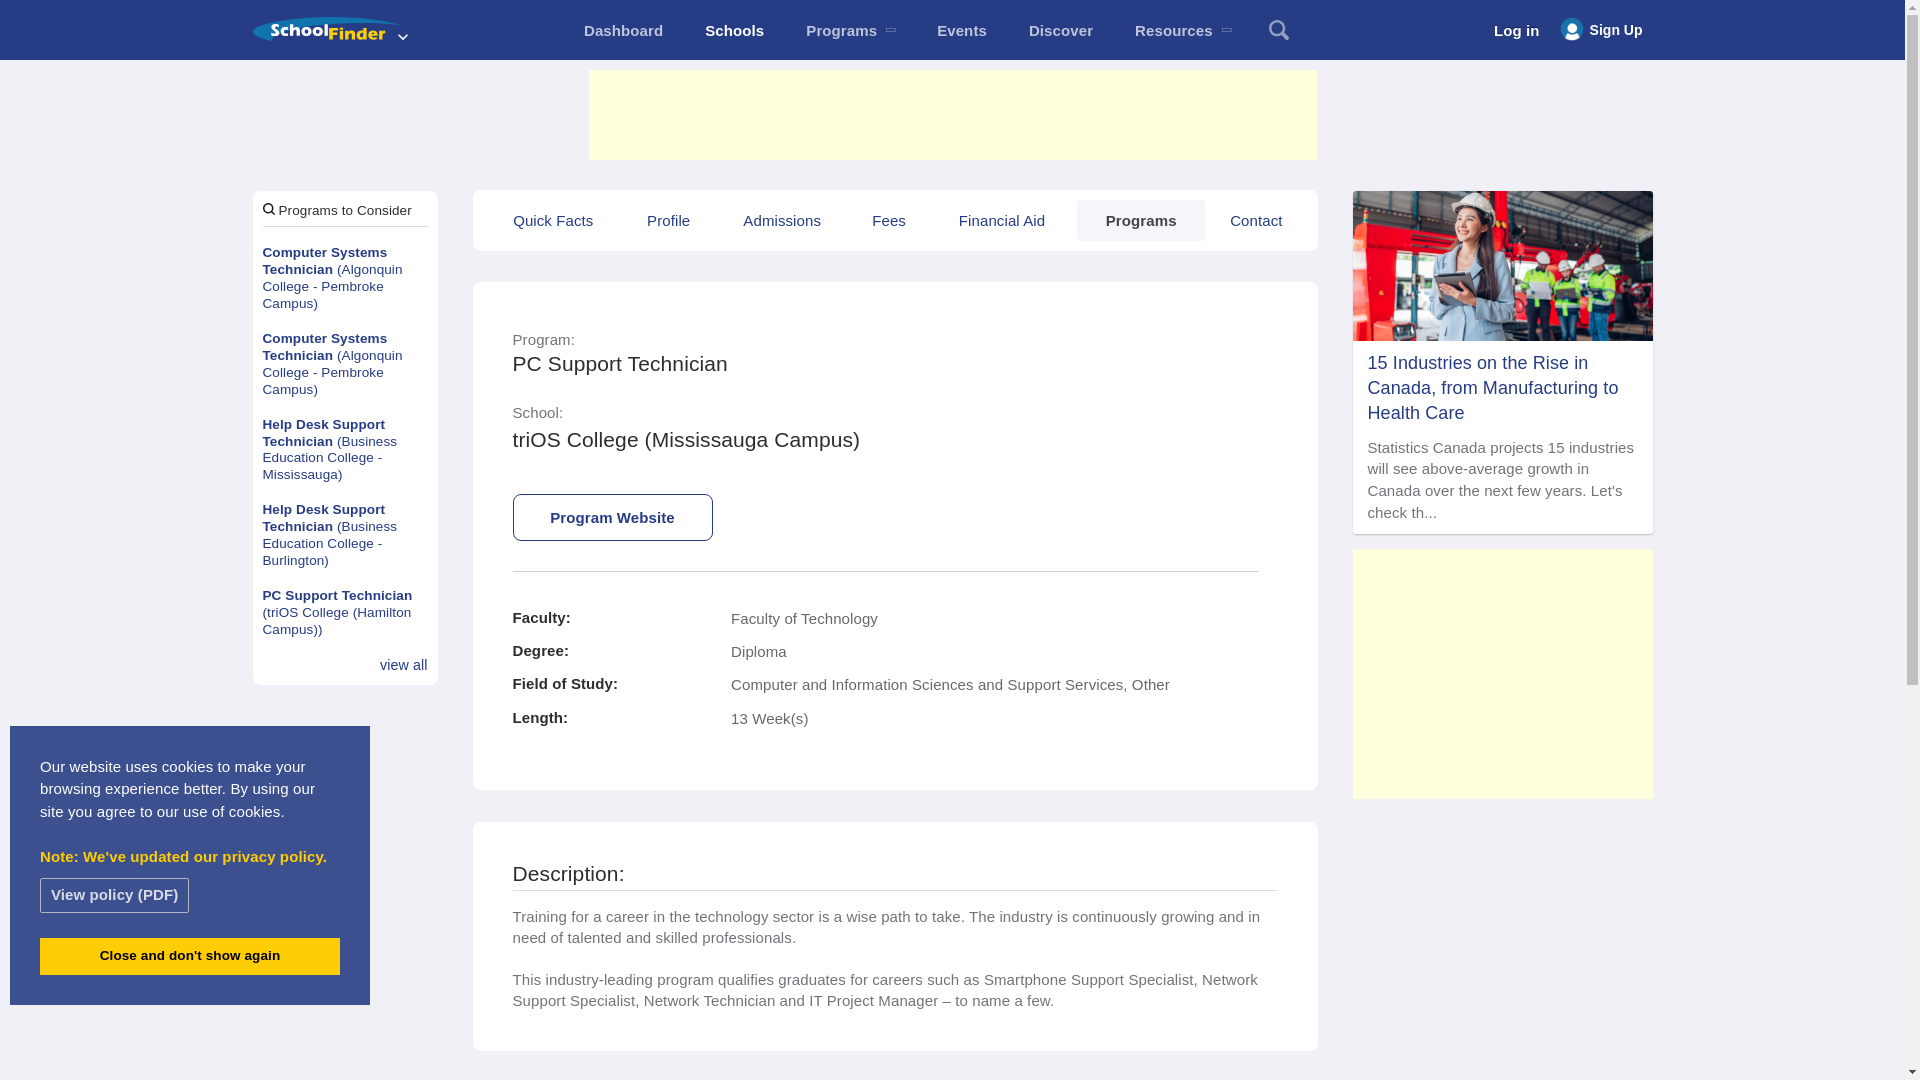 Image resolution: width=1920 pixels, height=1080 pixels. Describe the element at coordinates (1060, 30) in the screenshot. I see `Discover` at that location.